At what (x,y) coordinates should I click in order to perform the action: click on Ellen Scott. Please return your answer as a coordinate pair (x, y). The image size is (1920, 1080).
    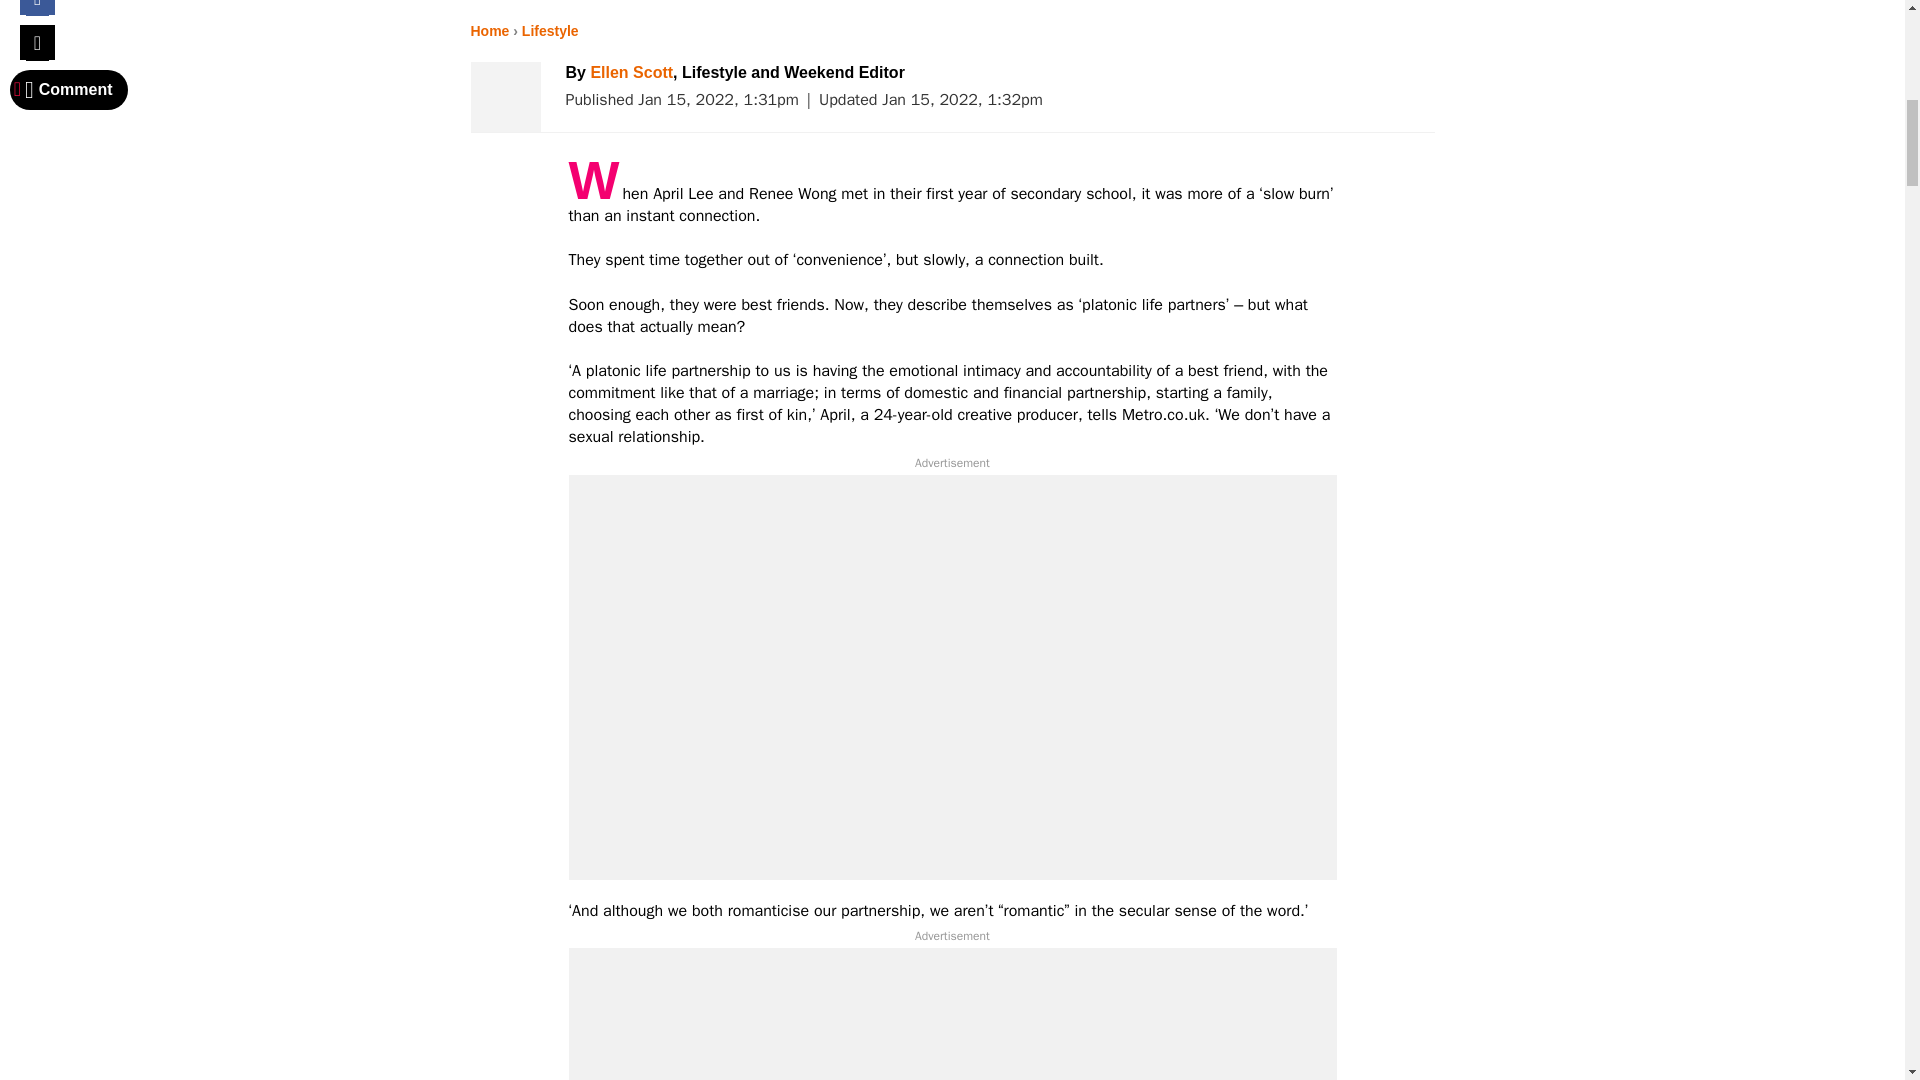
    Looking at the image, I should click on (631, 72).